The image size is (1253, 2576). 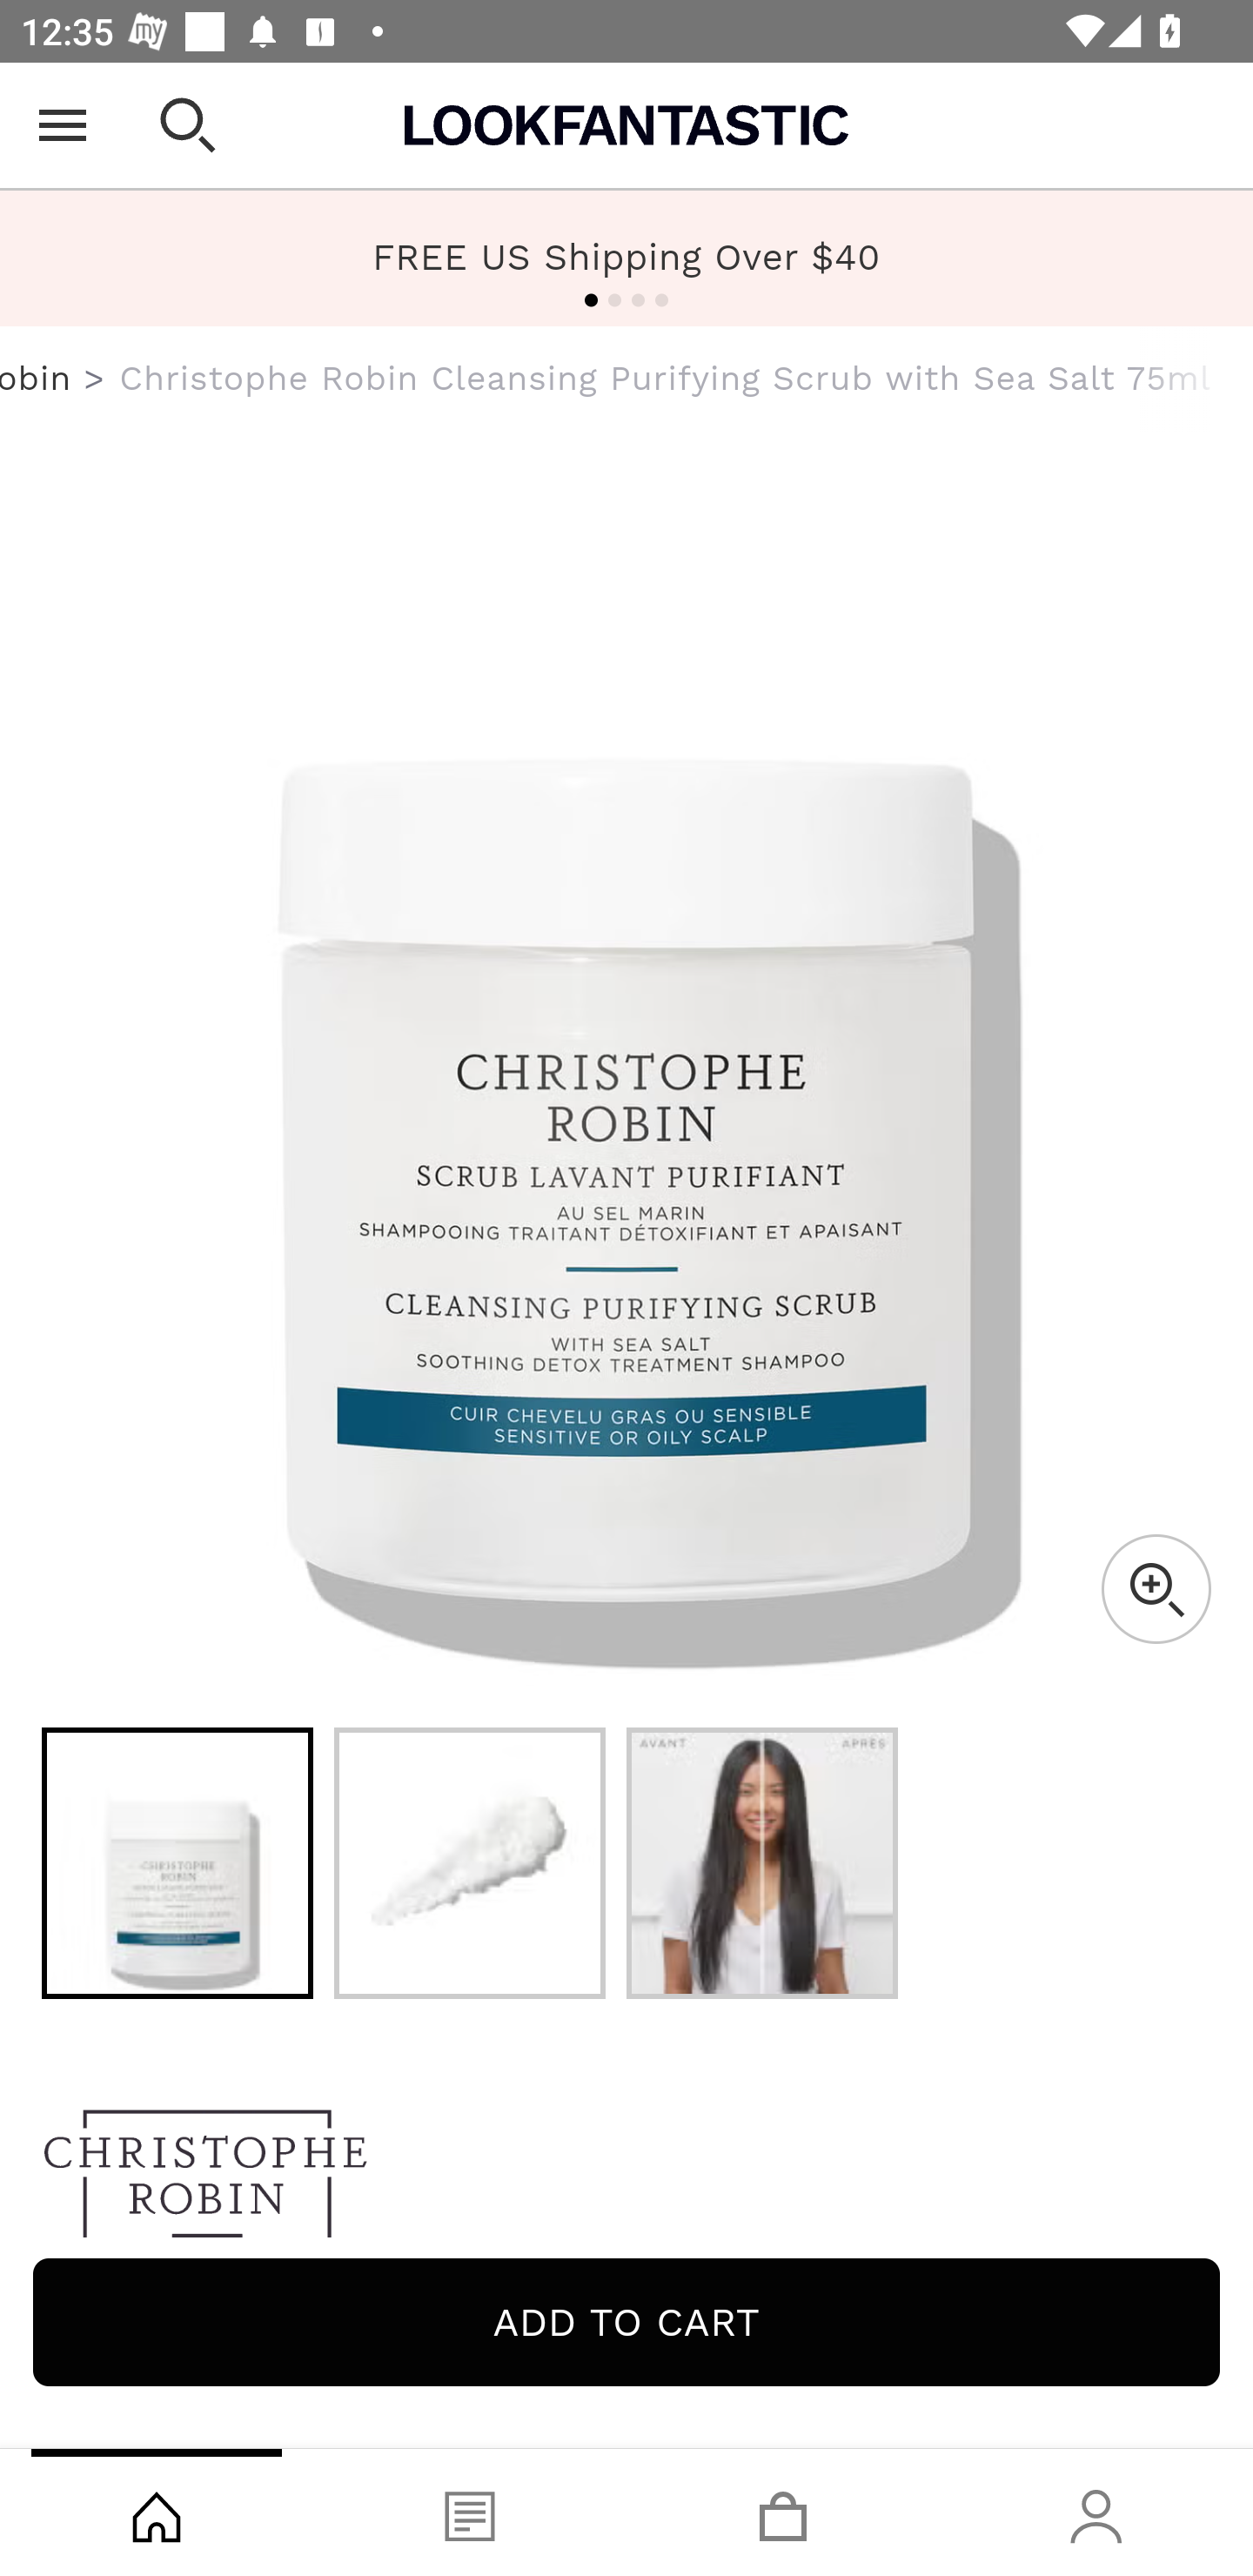 What do you see at coordinates (188, 125) in the screenshot?
I see `Open search` at bounding box center [188, 125].